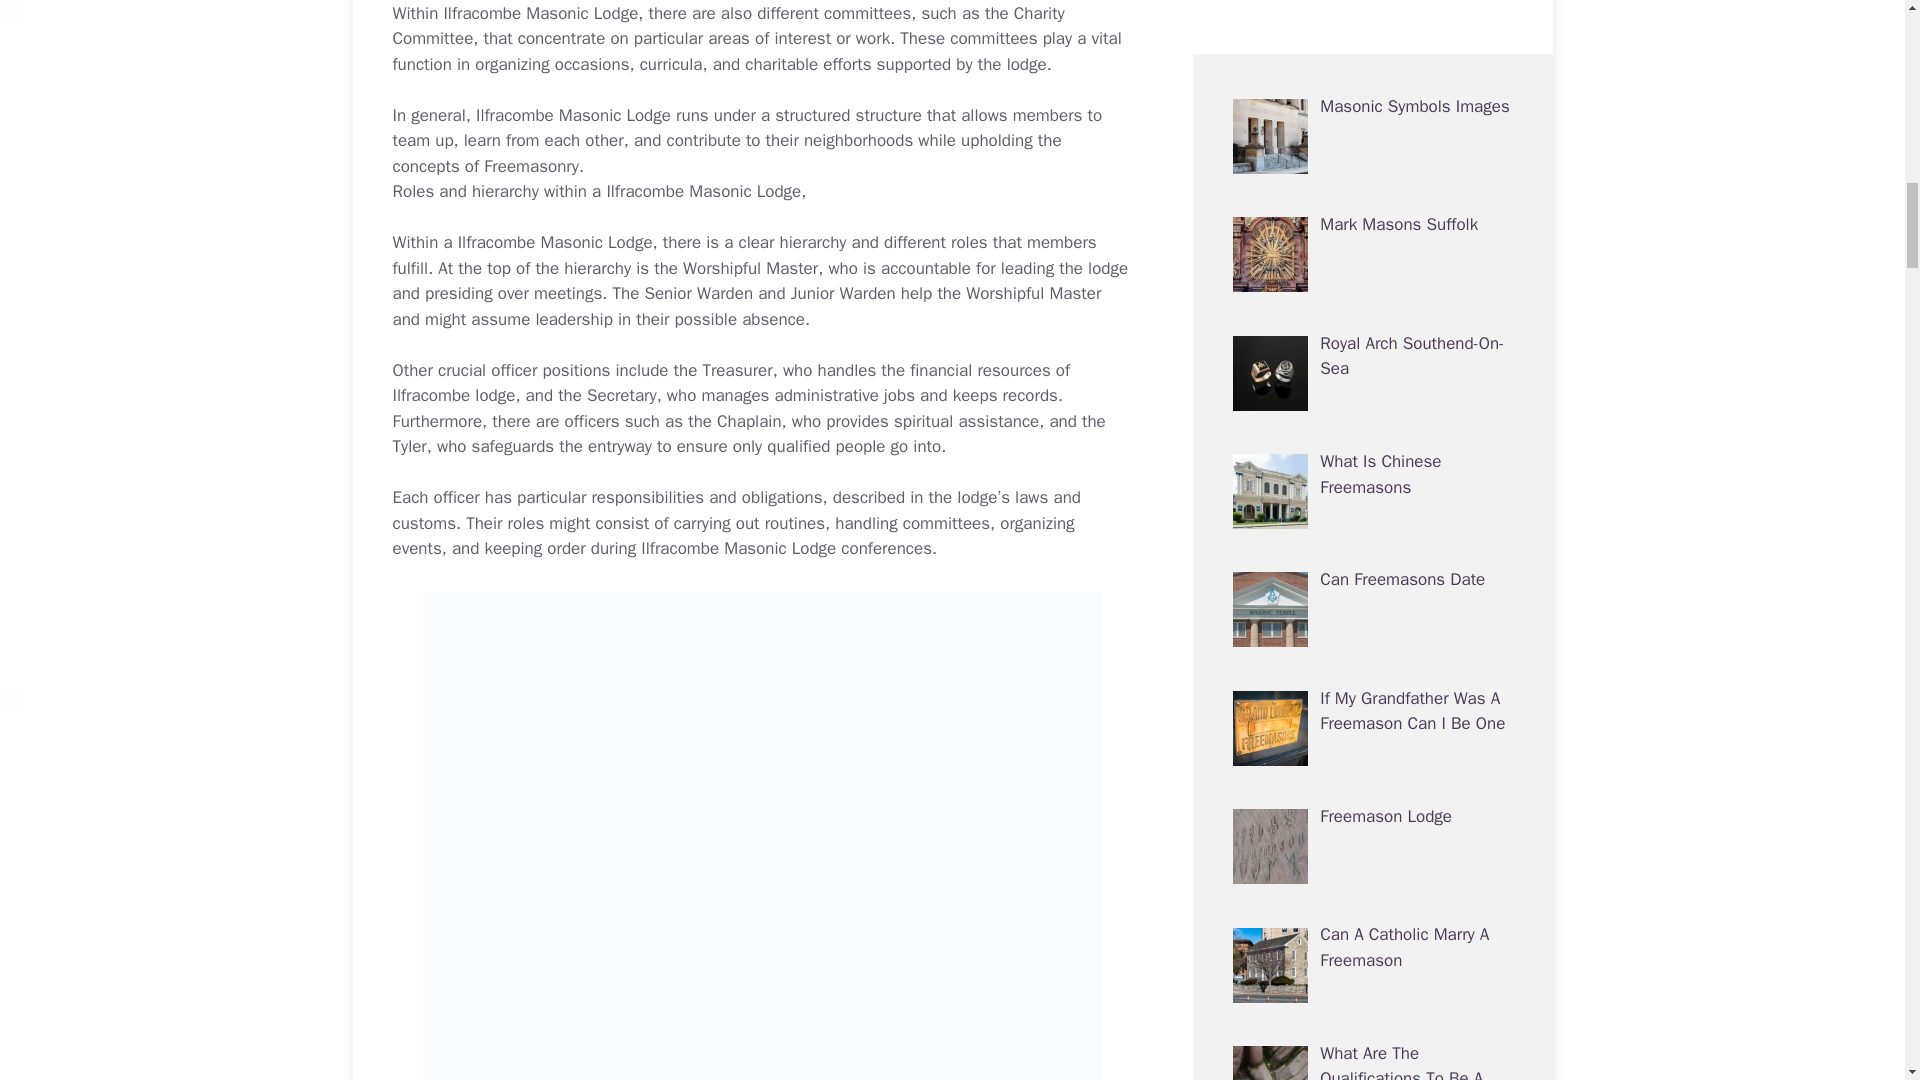 This screenshot has height=1080, width=1920. Describe the element at coordinates (1397, 186) in the screenshot. I see `How Can I Become A Freemason` at that location.